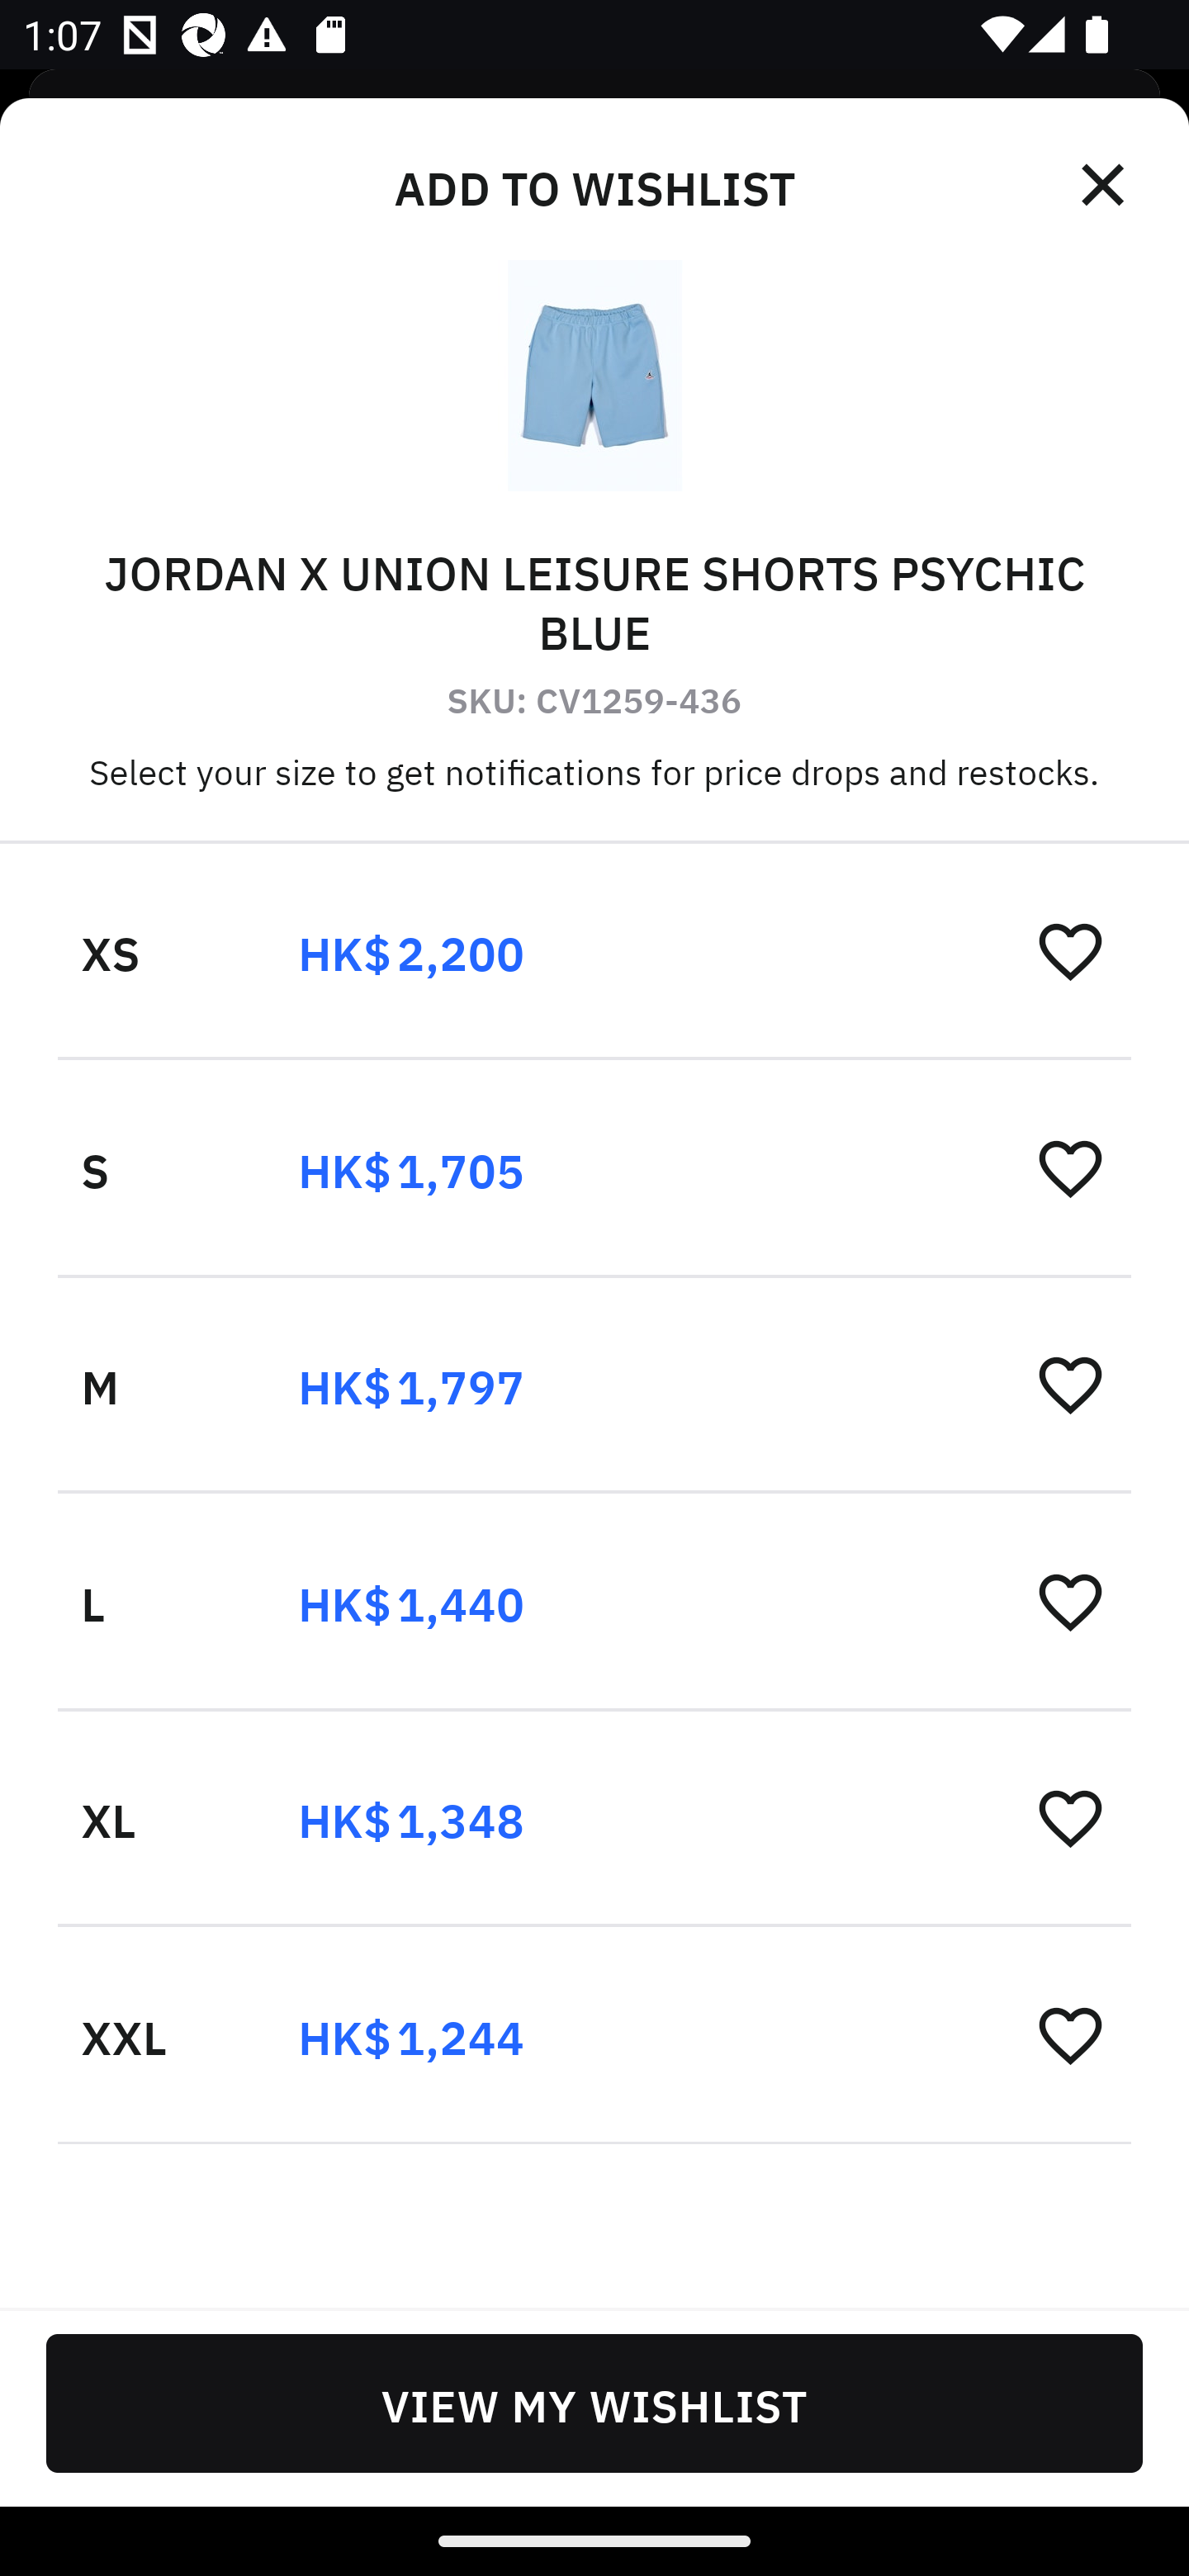  I want to click on 󰋕, so click(1070, 1167).